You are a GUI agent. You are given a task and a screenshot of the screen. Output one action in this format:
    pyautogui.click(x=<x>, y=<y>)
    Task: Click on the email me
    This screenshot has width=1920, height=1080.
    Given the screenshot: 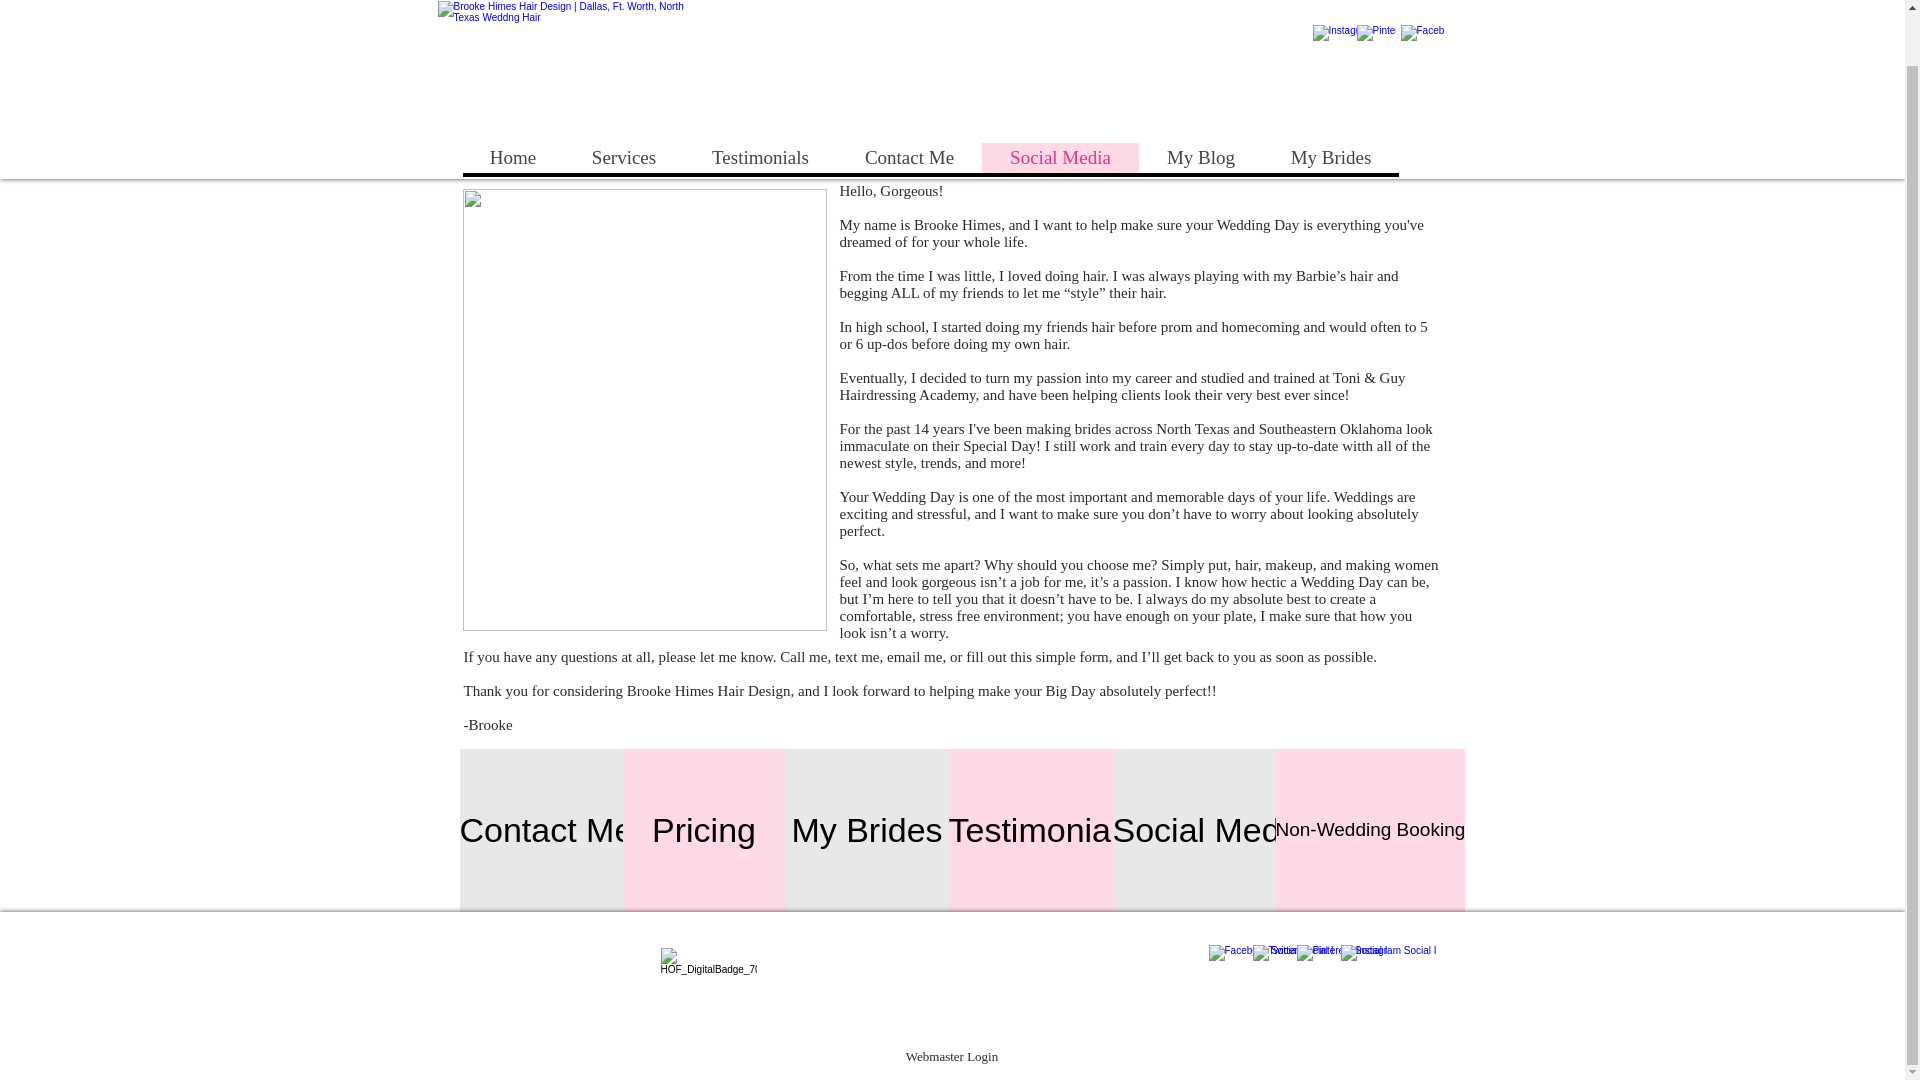 What is the action you would take?
    pyautogui.click(x=914, y=657)
    